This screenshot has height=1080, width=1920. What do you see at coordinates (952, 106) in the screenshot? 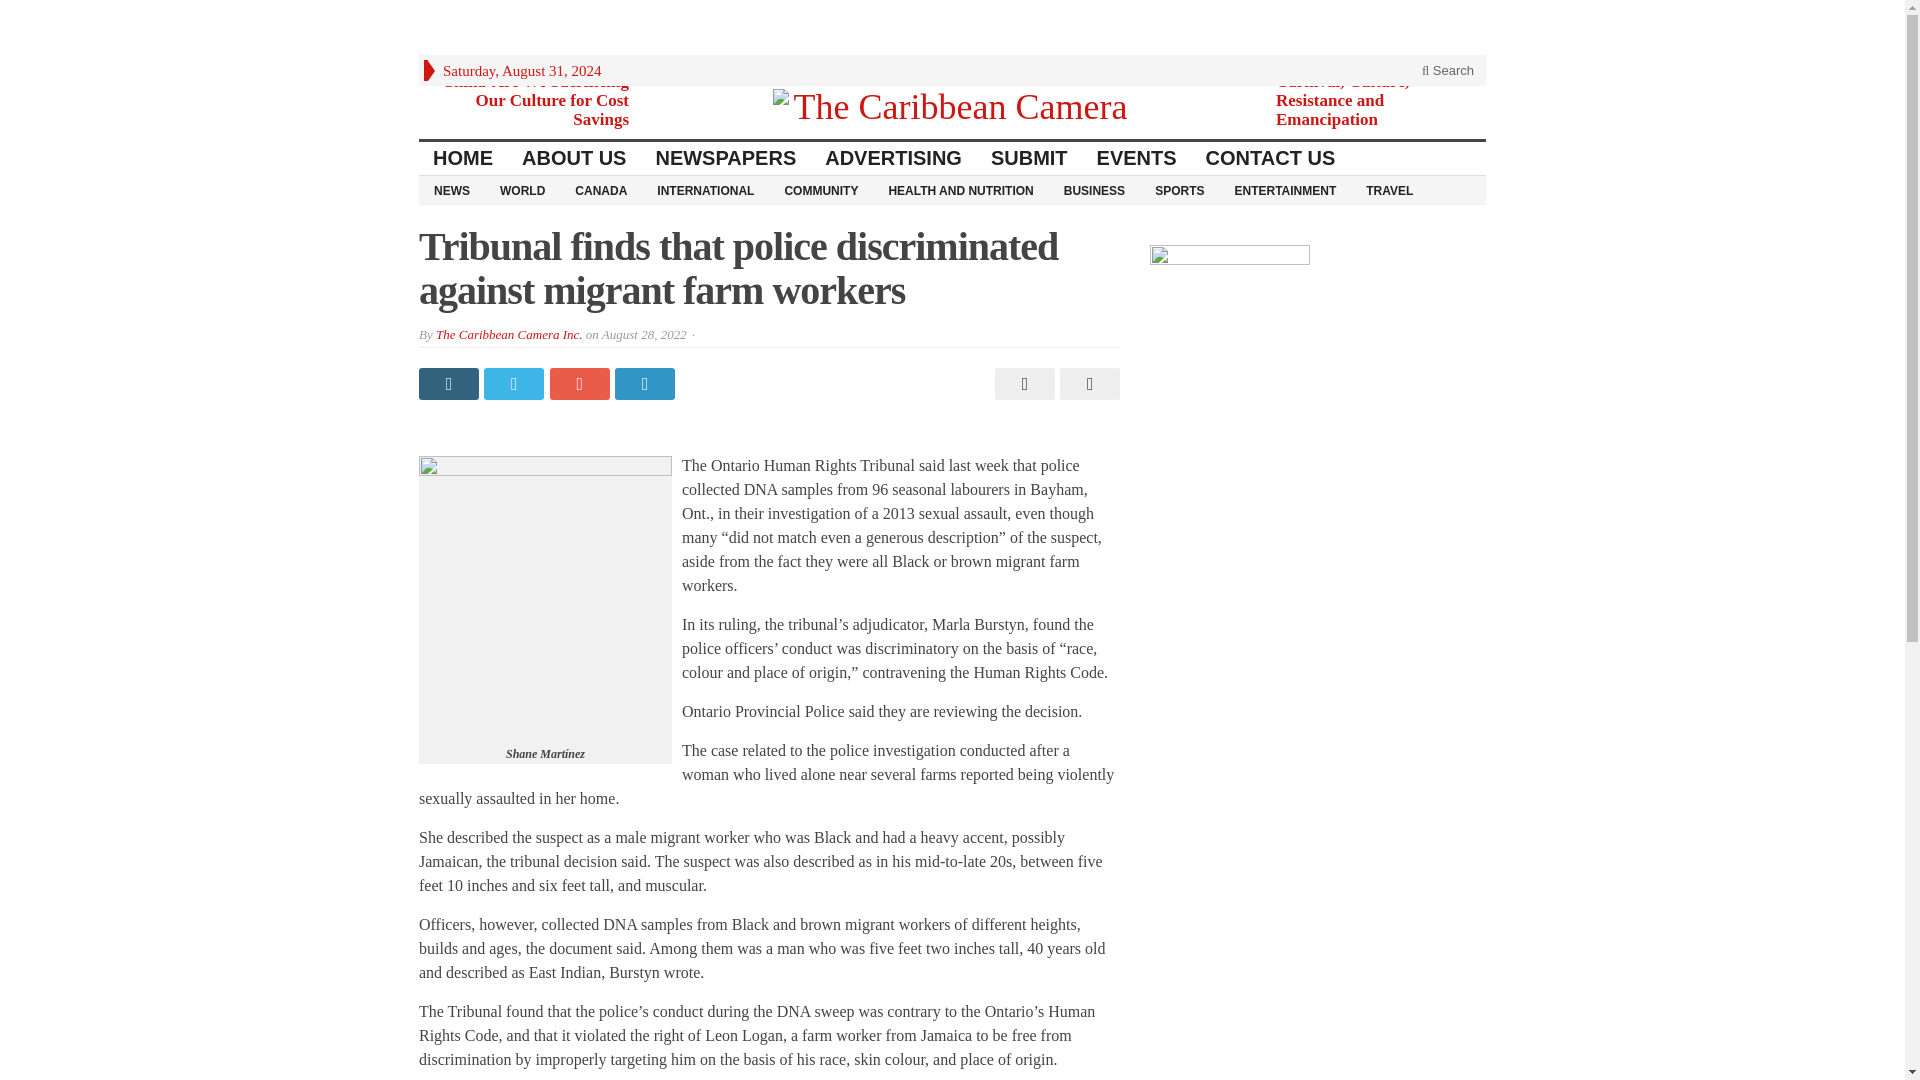
I see `Many People One Magazine` at bounding box center [952, 106].